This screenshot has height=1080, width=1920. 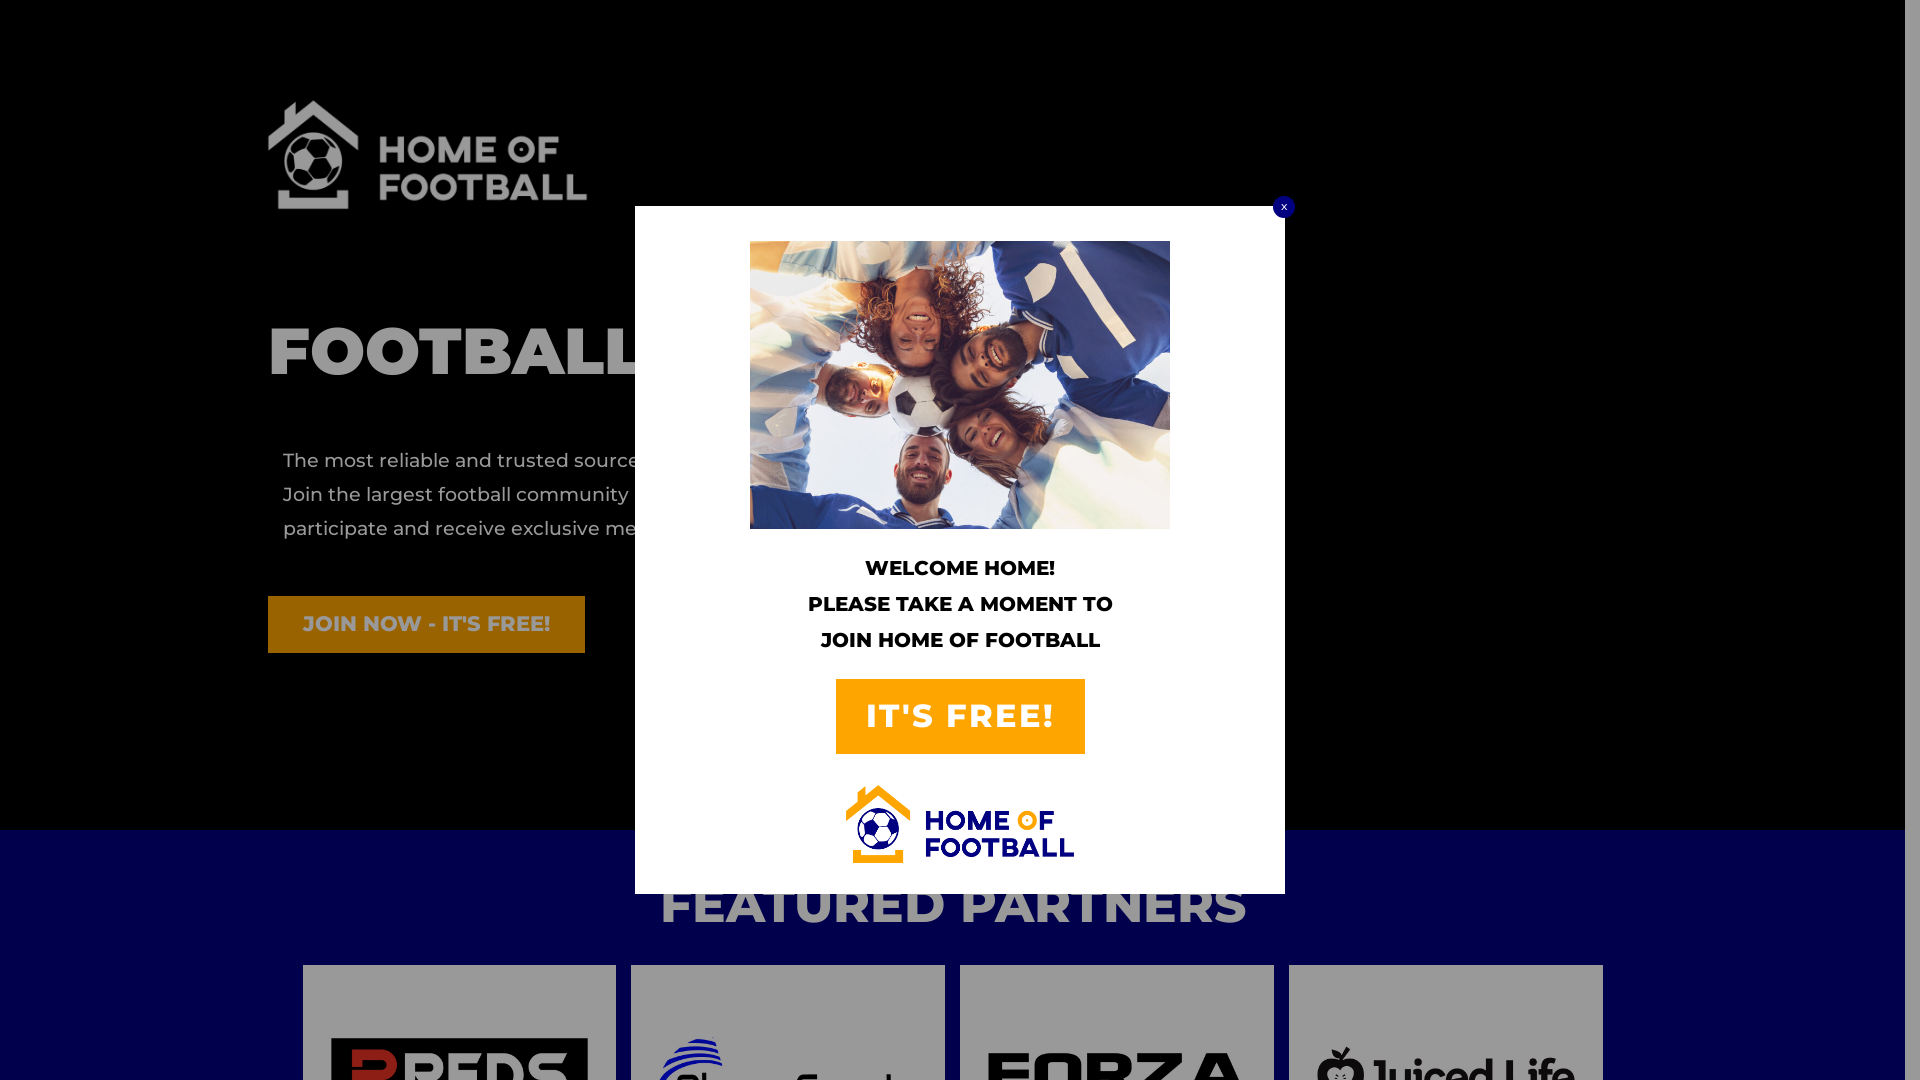 What do you see at coordinates (960, 716) in the screenshot?
I see `IT'S FREE!` at bounding box center [960, 716].